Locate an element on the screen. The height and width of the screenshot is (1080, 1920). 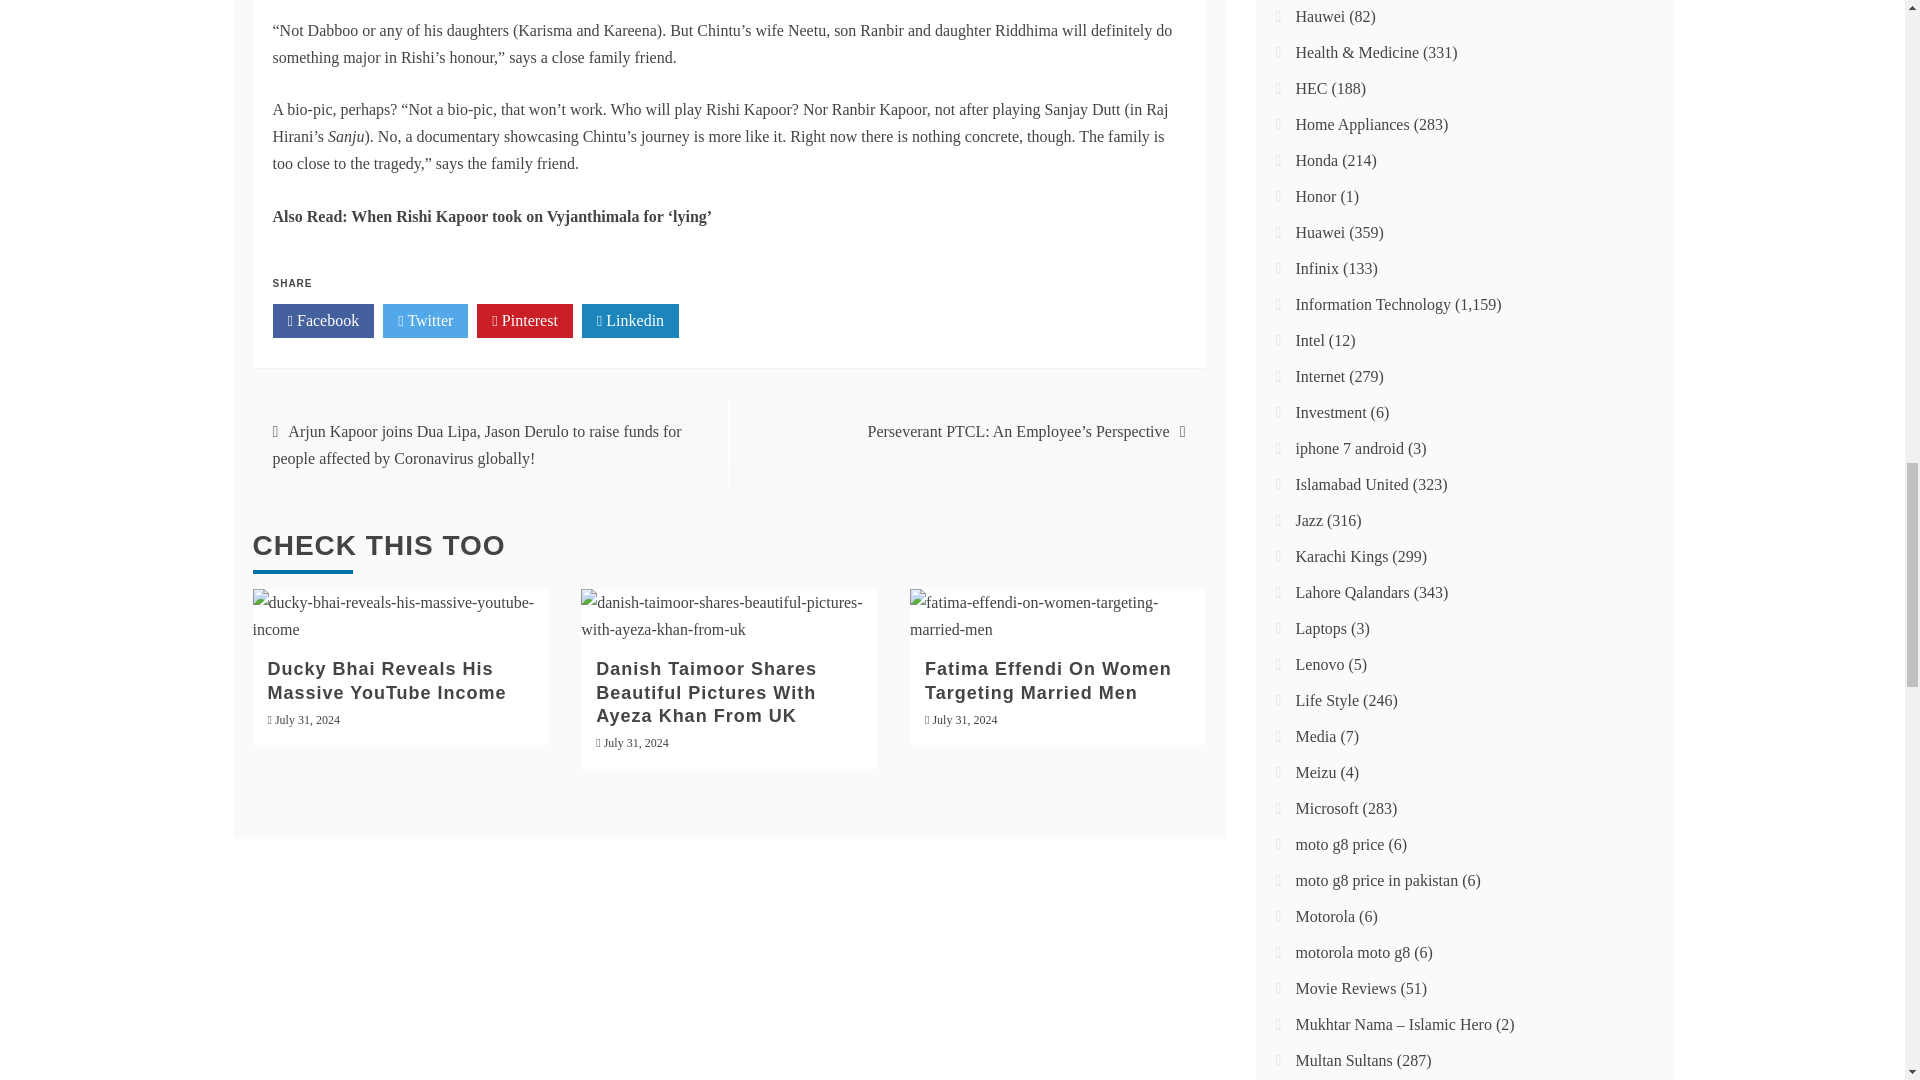
Facebook is located at coordinates (323, 320).